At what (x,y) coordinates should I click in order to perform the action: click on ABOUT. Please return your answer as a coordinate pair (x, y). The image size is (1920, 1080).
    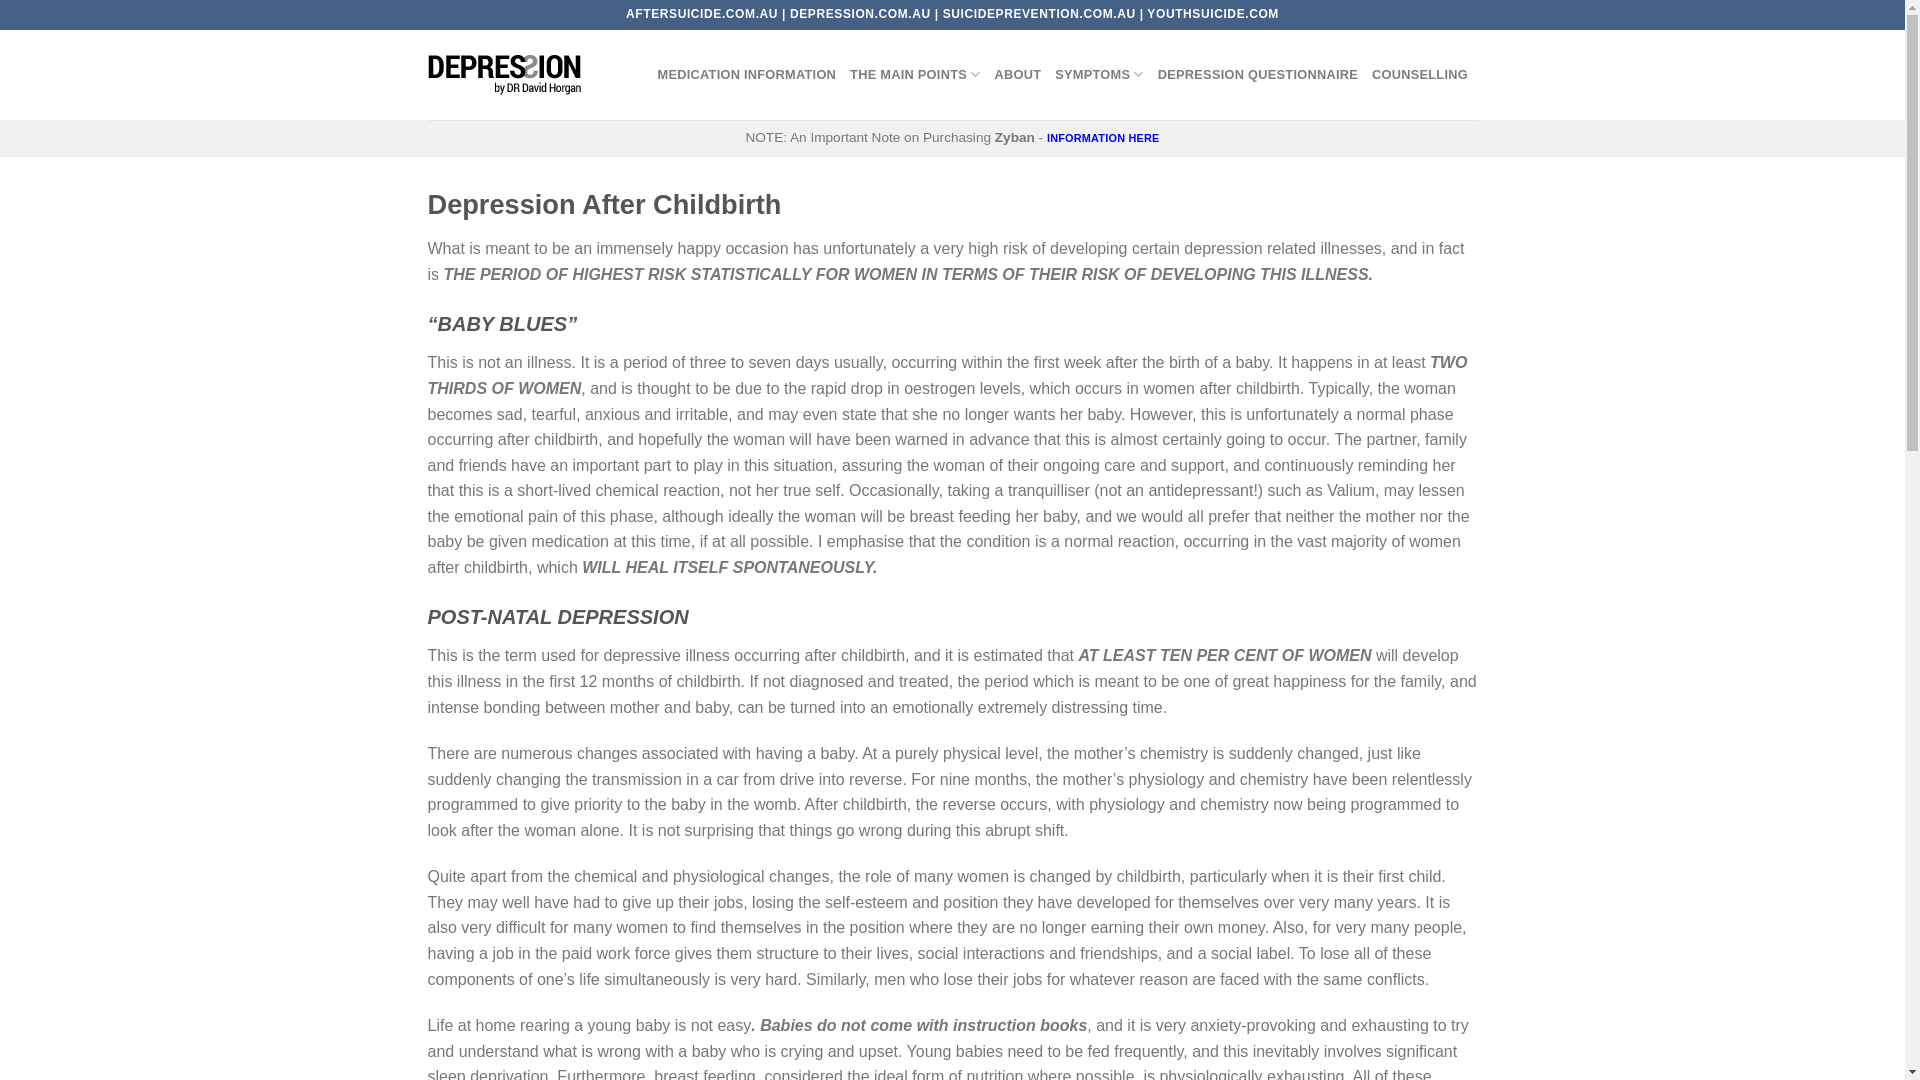
    Looking at the image, I should click on (1018, 75).